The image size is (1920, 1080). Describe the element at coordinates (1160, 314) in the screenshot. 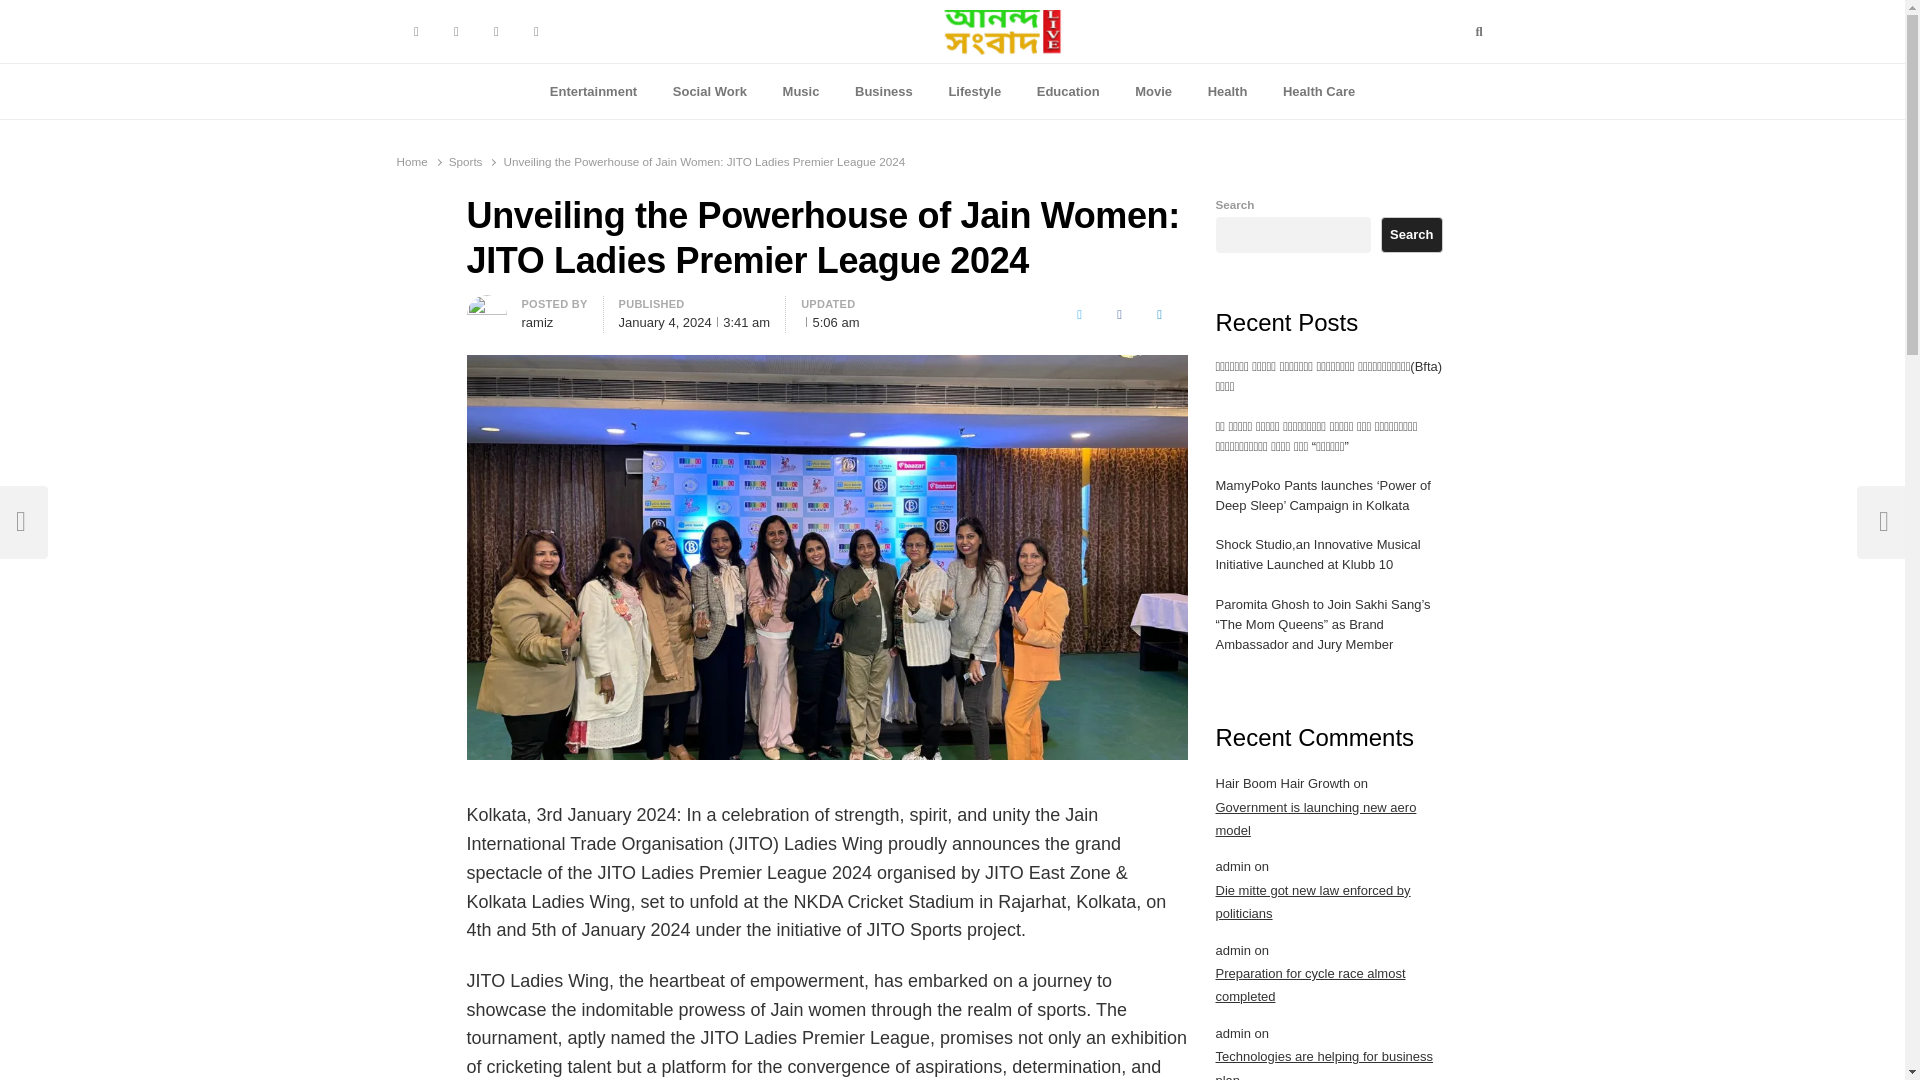

I see `LinkedIn` at that location.